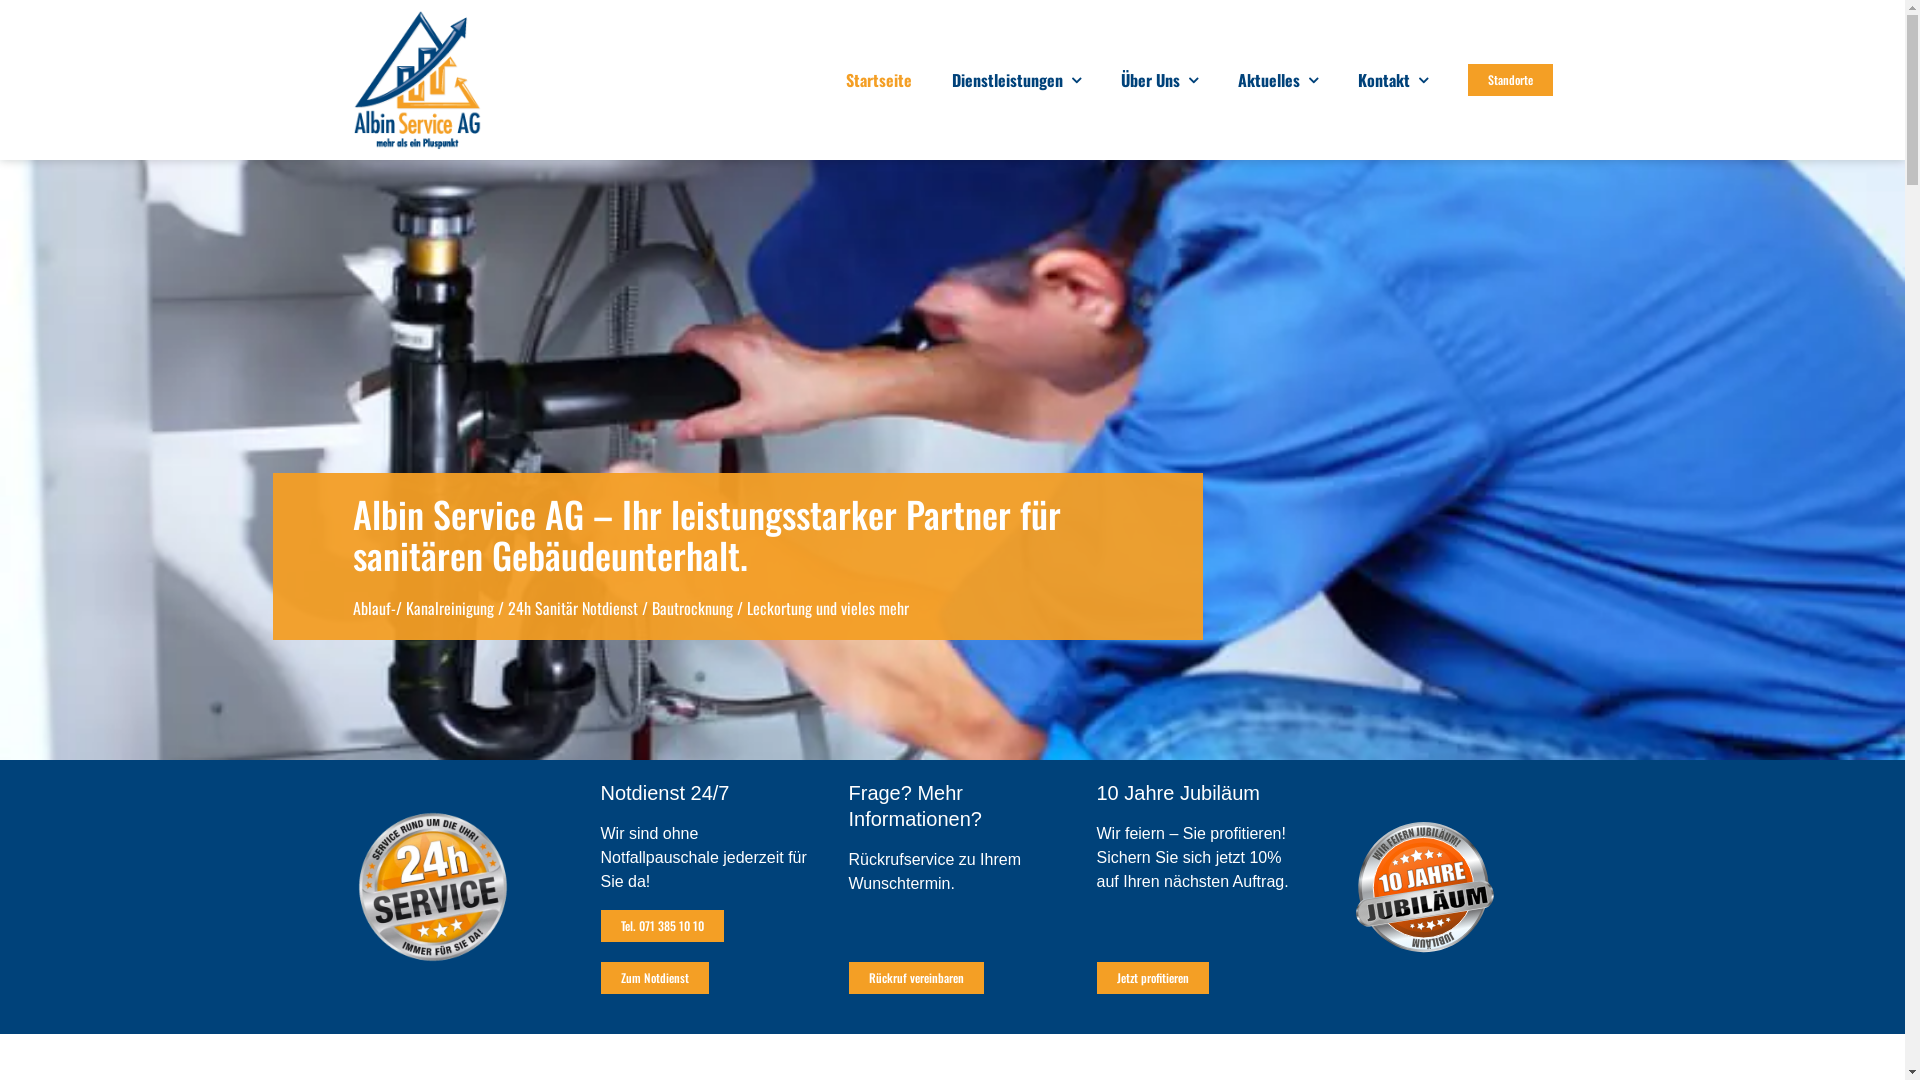  Describe the element at coordinates (778, 608) in the screenshot. I see `Leckortung` at that location.